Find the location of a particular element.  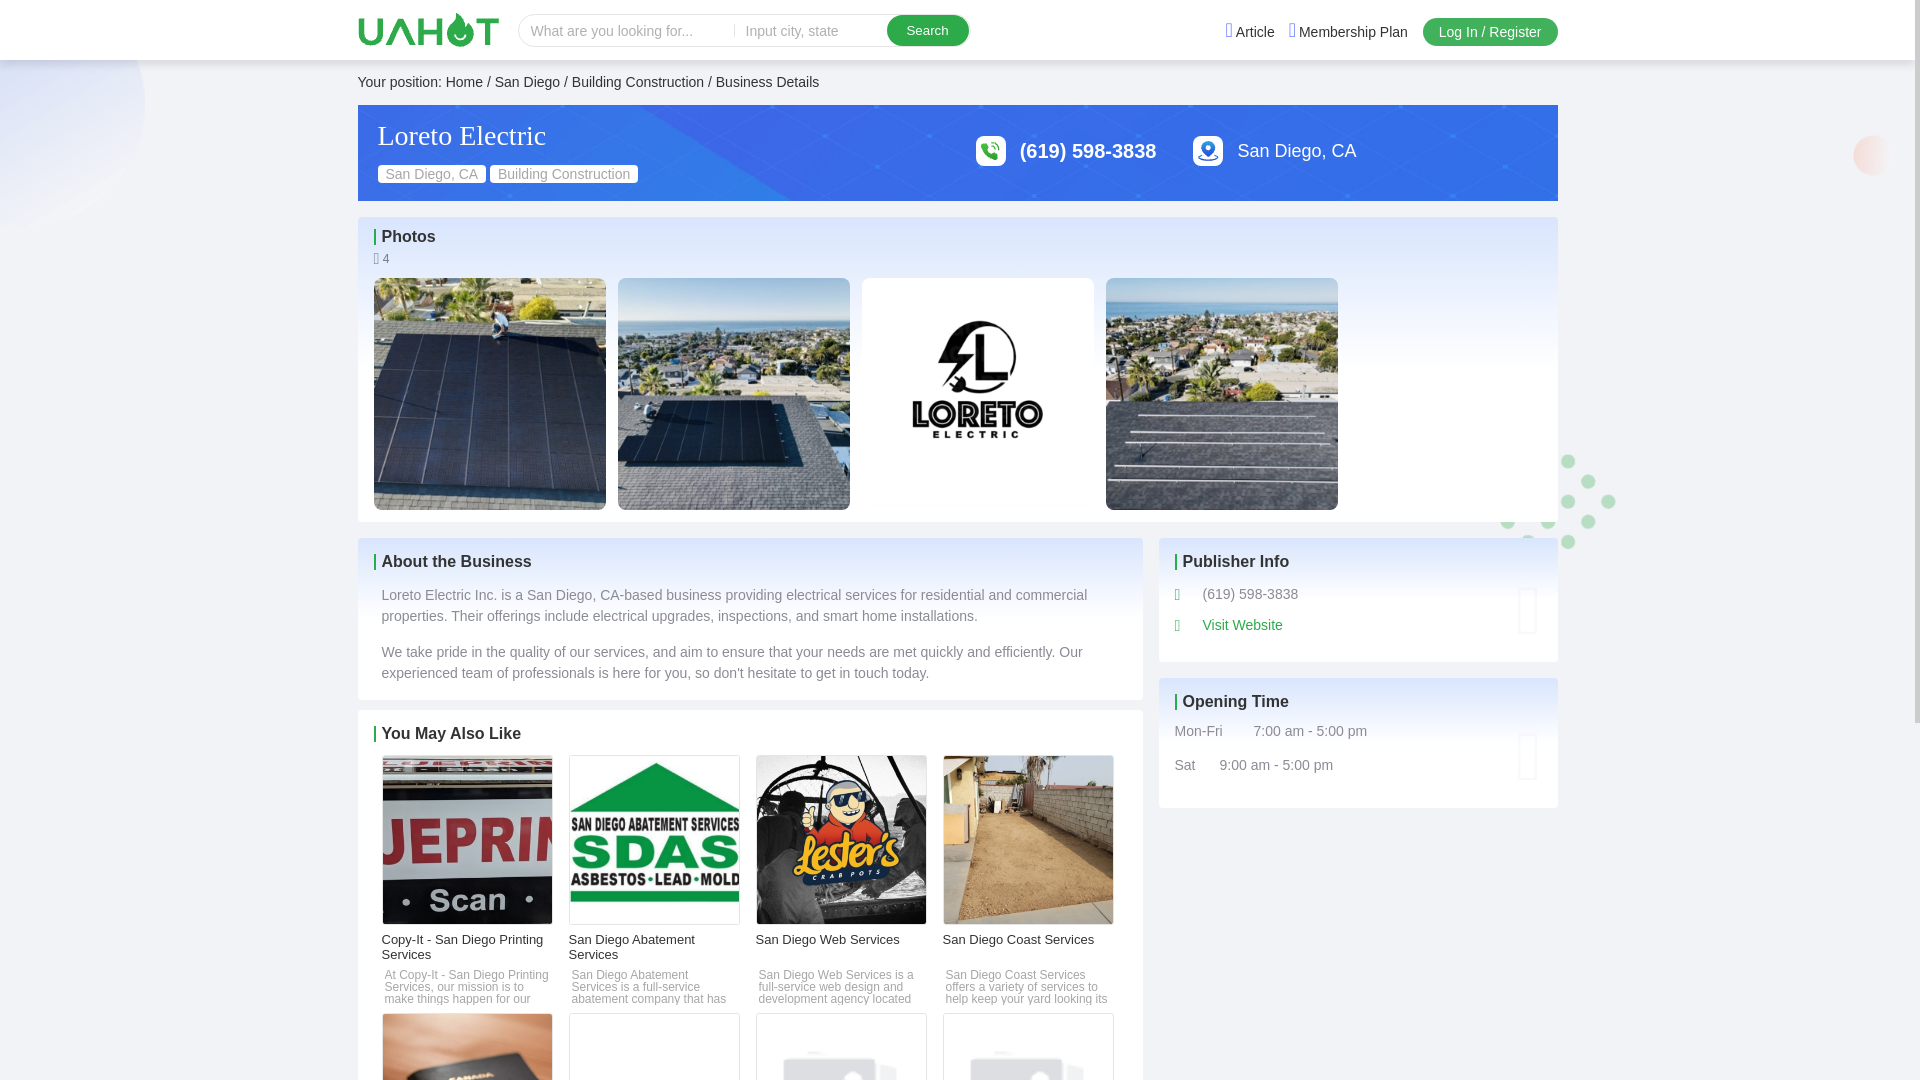

Visit Website is located at coordinates (1242, 624).